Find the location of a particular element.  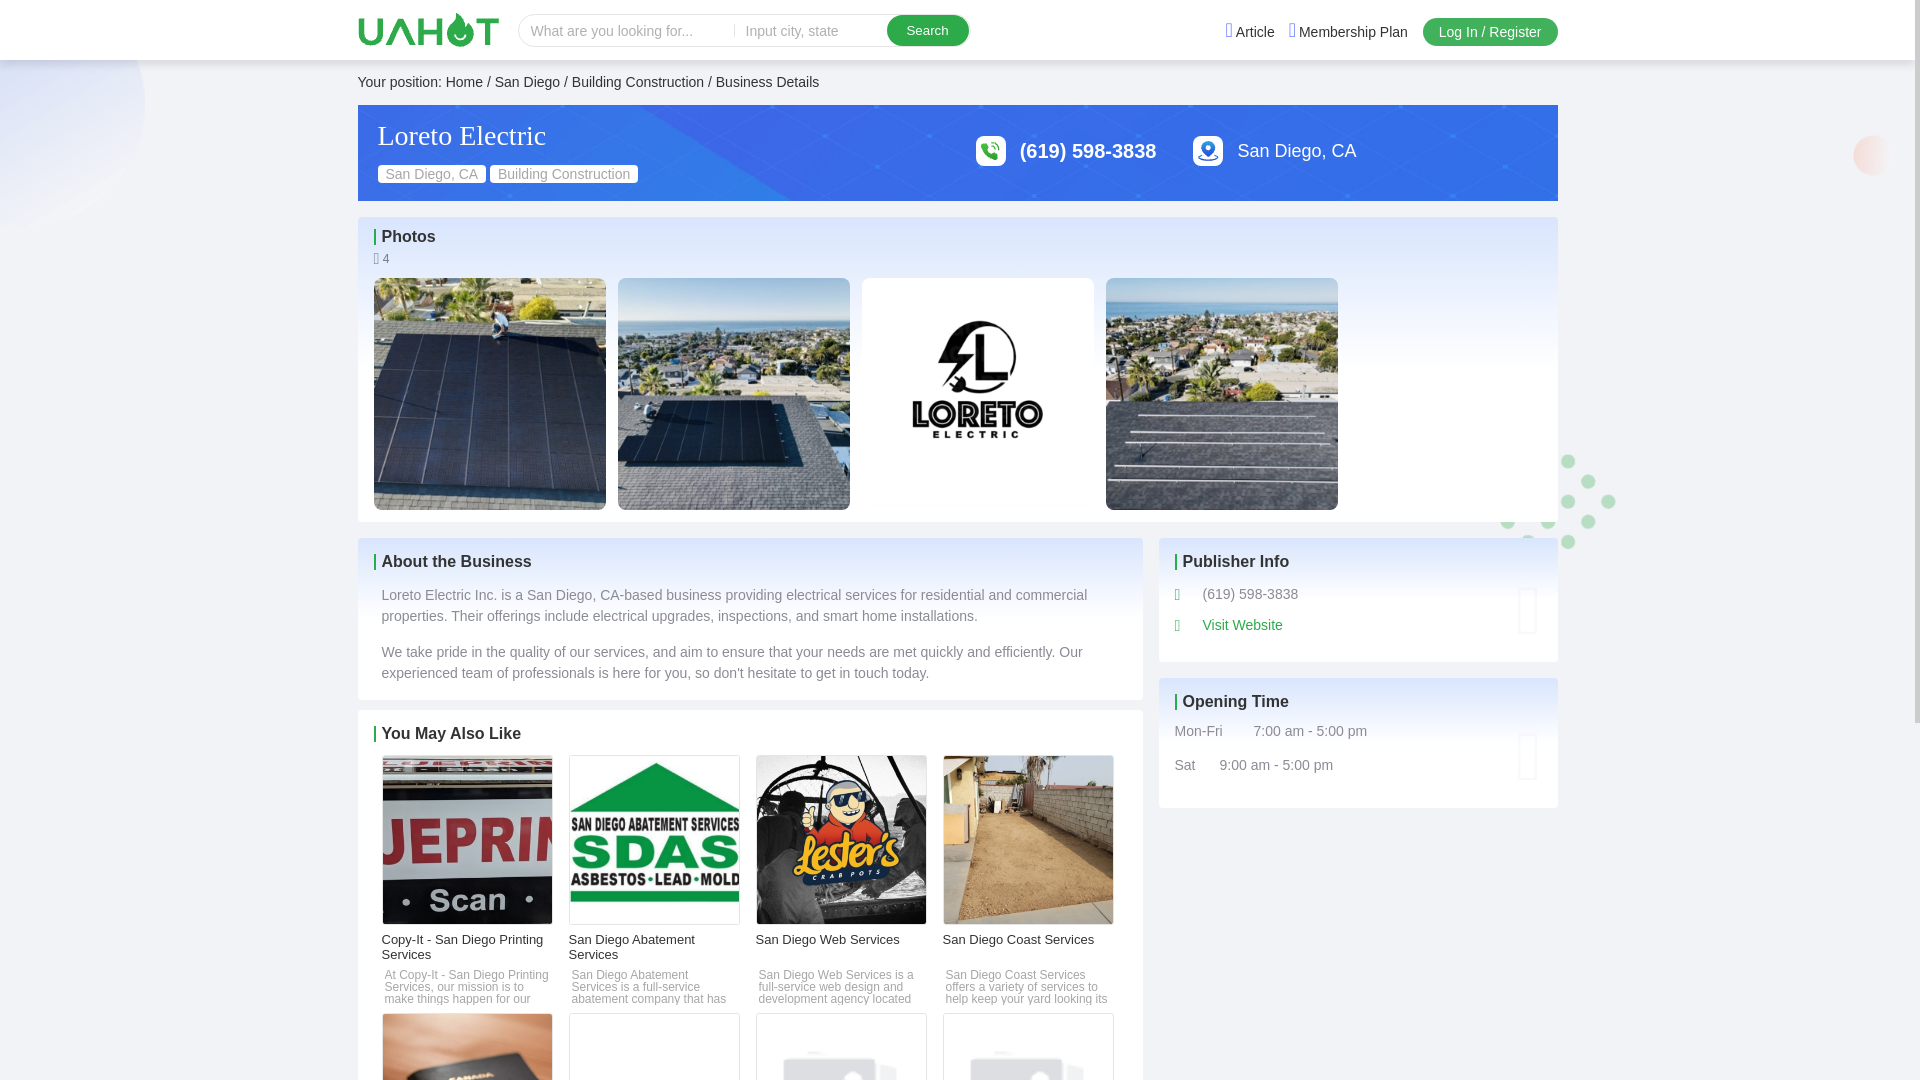

Visit Website is located at coordinates (1242, 624).